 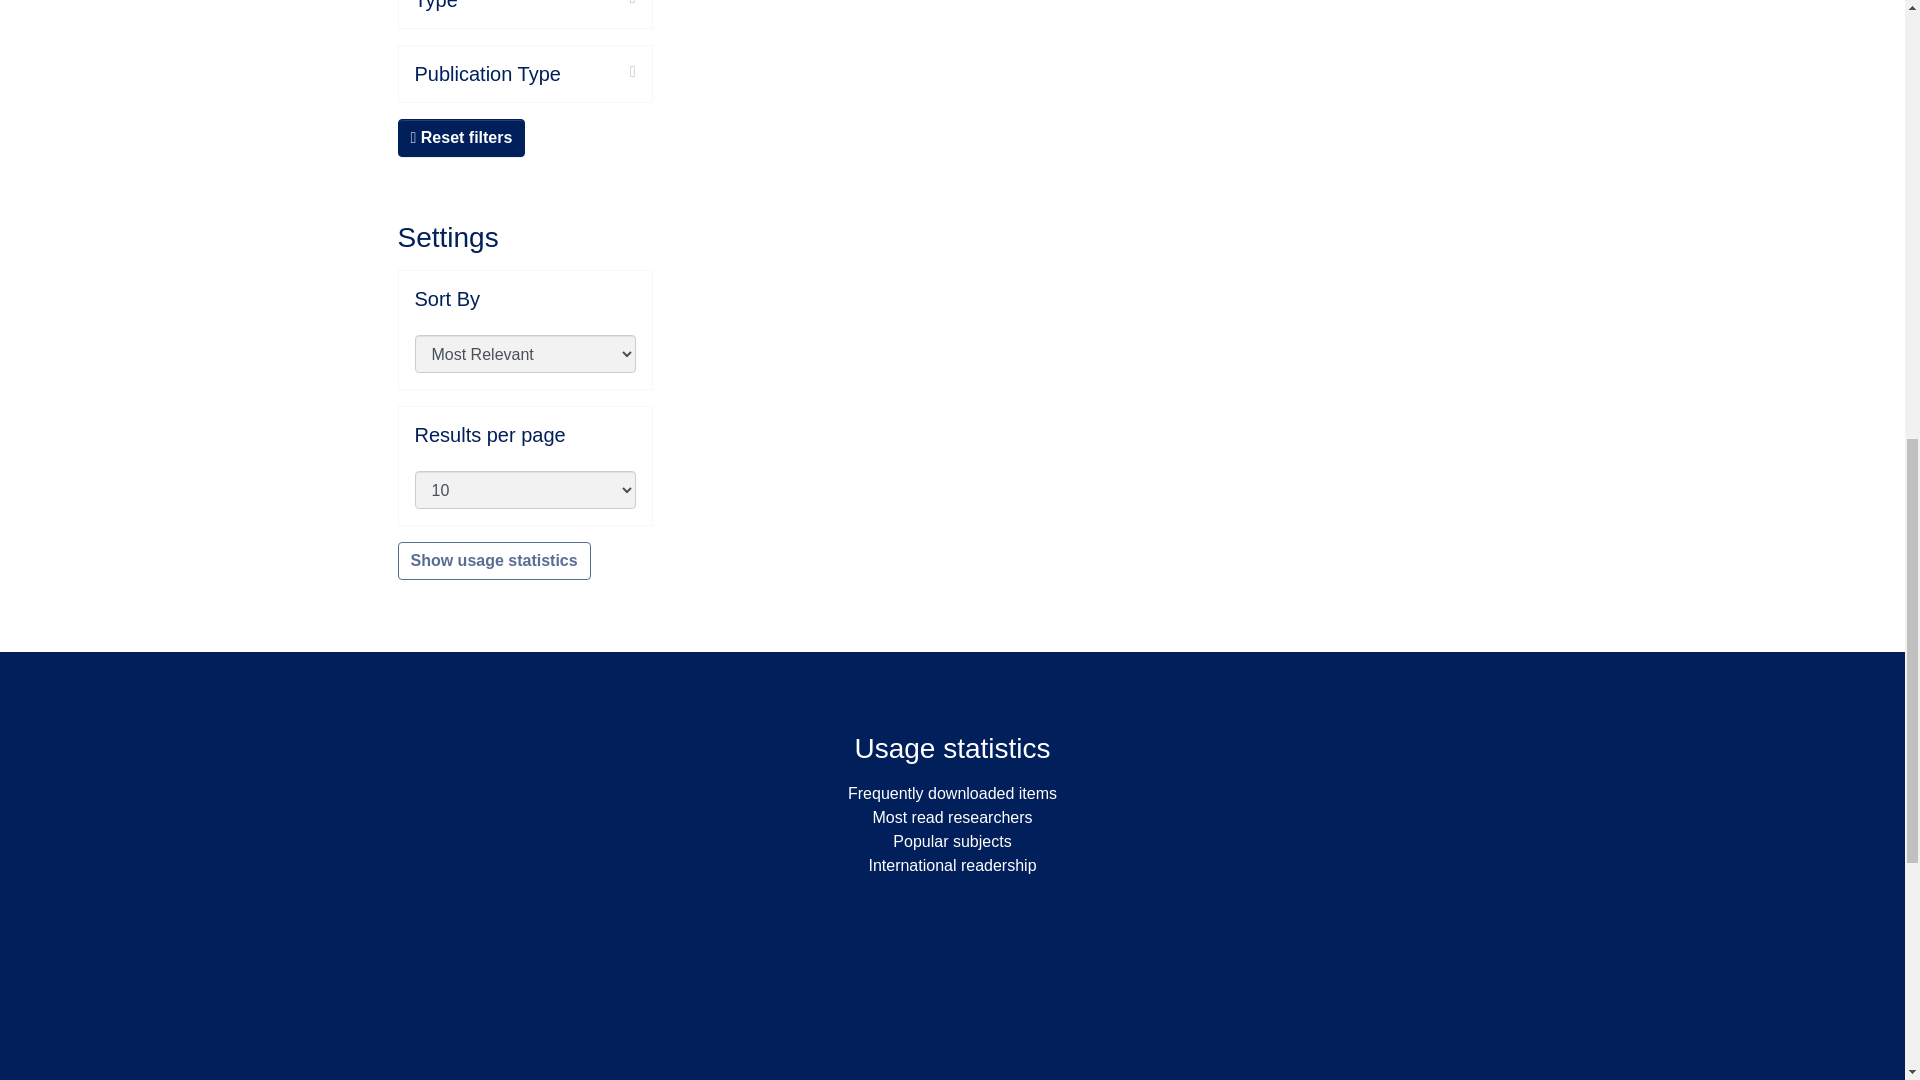 I want to click on Expand filter, so click(x=598, y=72).